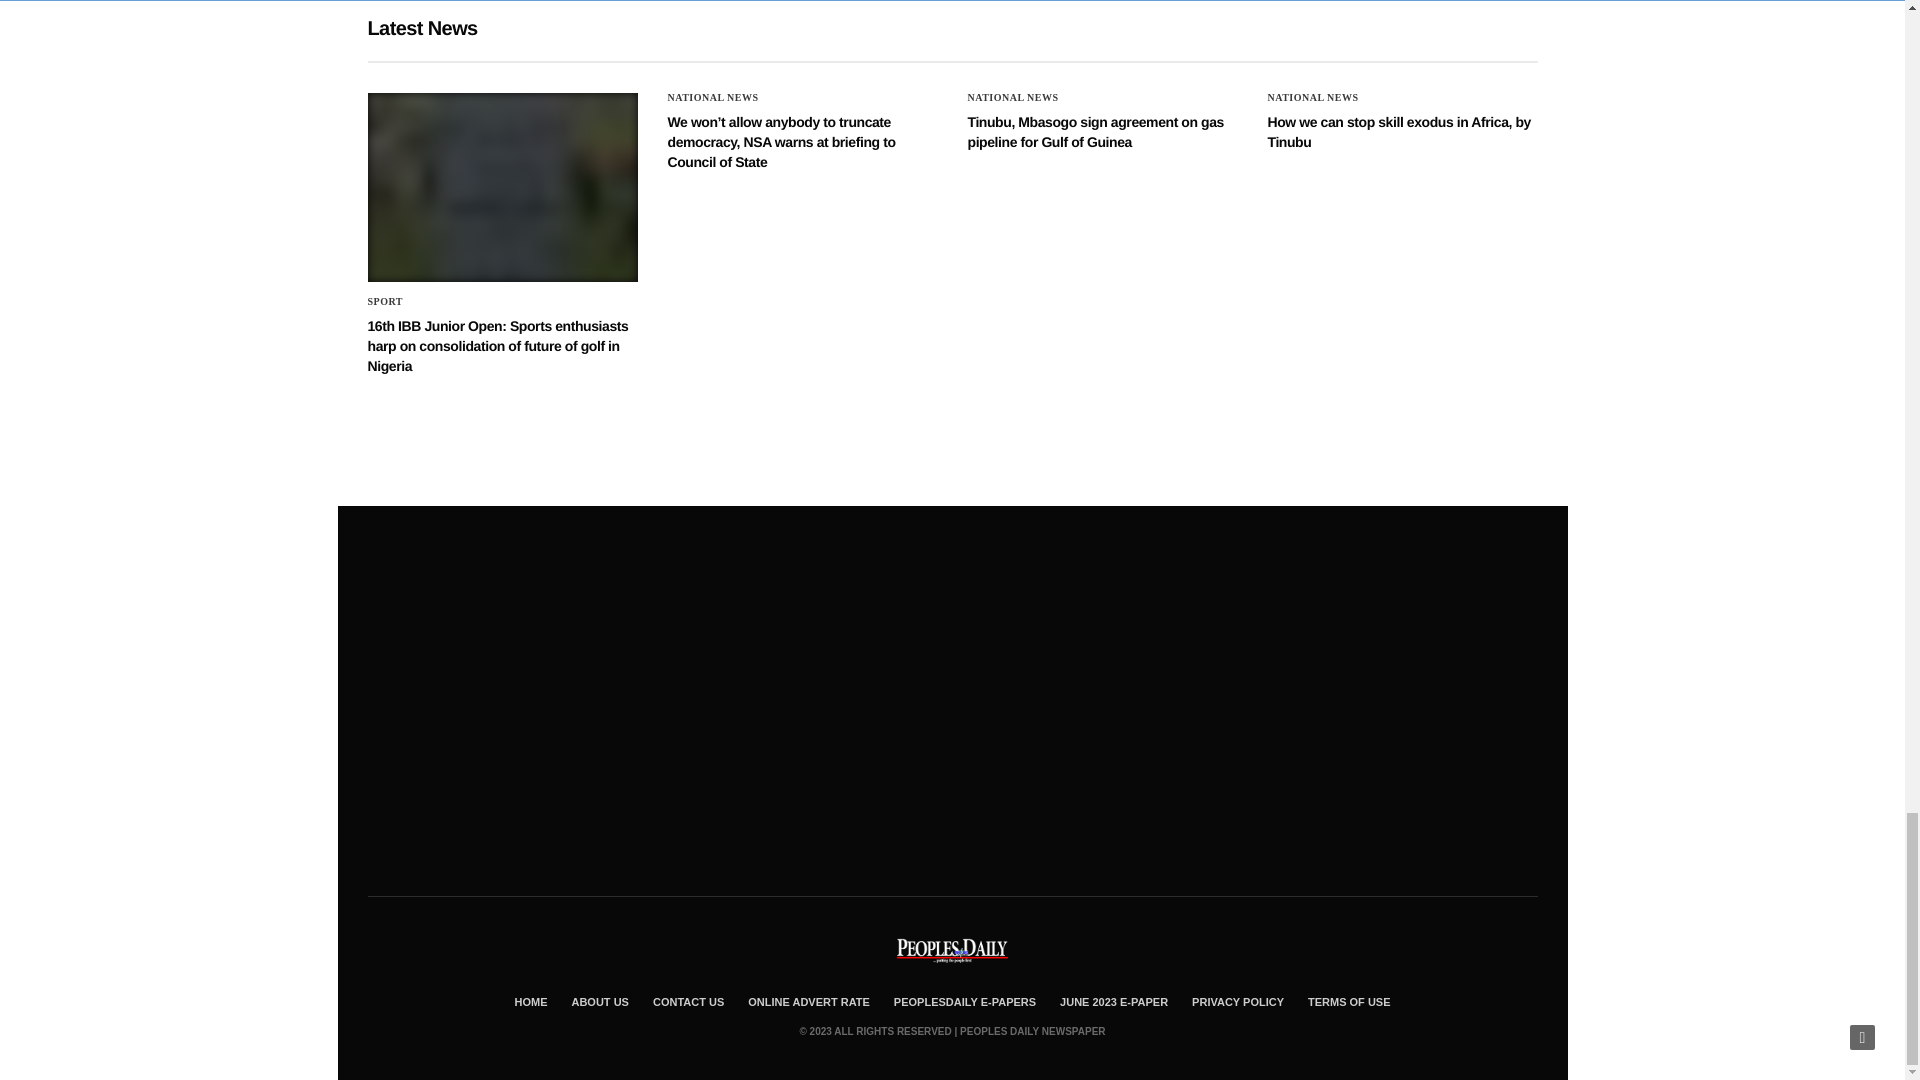 The image size is (1920, 1080). Describe the element at coordinates (1398, 132) in the screenshot. I see `How we can stop skill exodus in Africa, by Tinubu` at that location.